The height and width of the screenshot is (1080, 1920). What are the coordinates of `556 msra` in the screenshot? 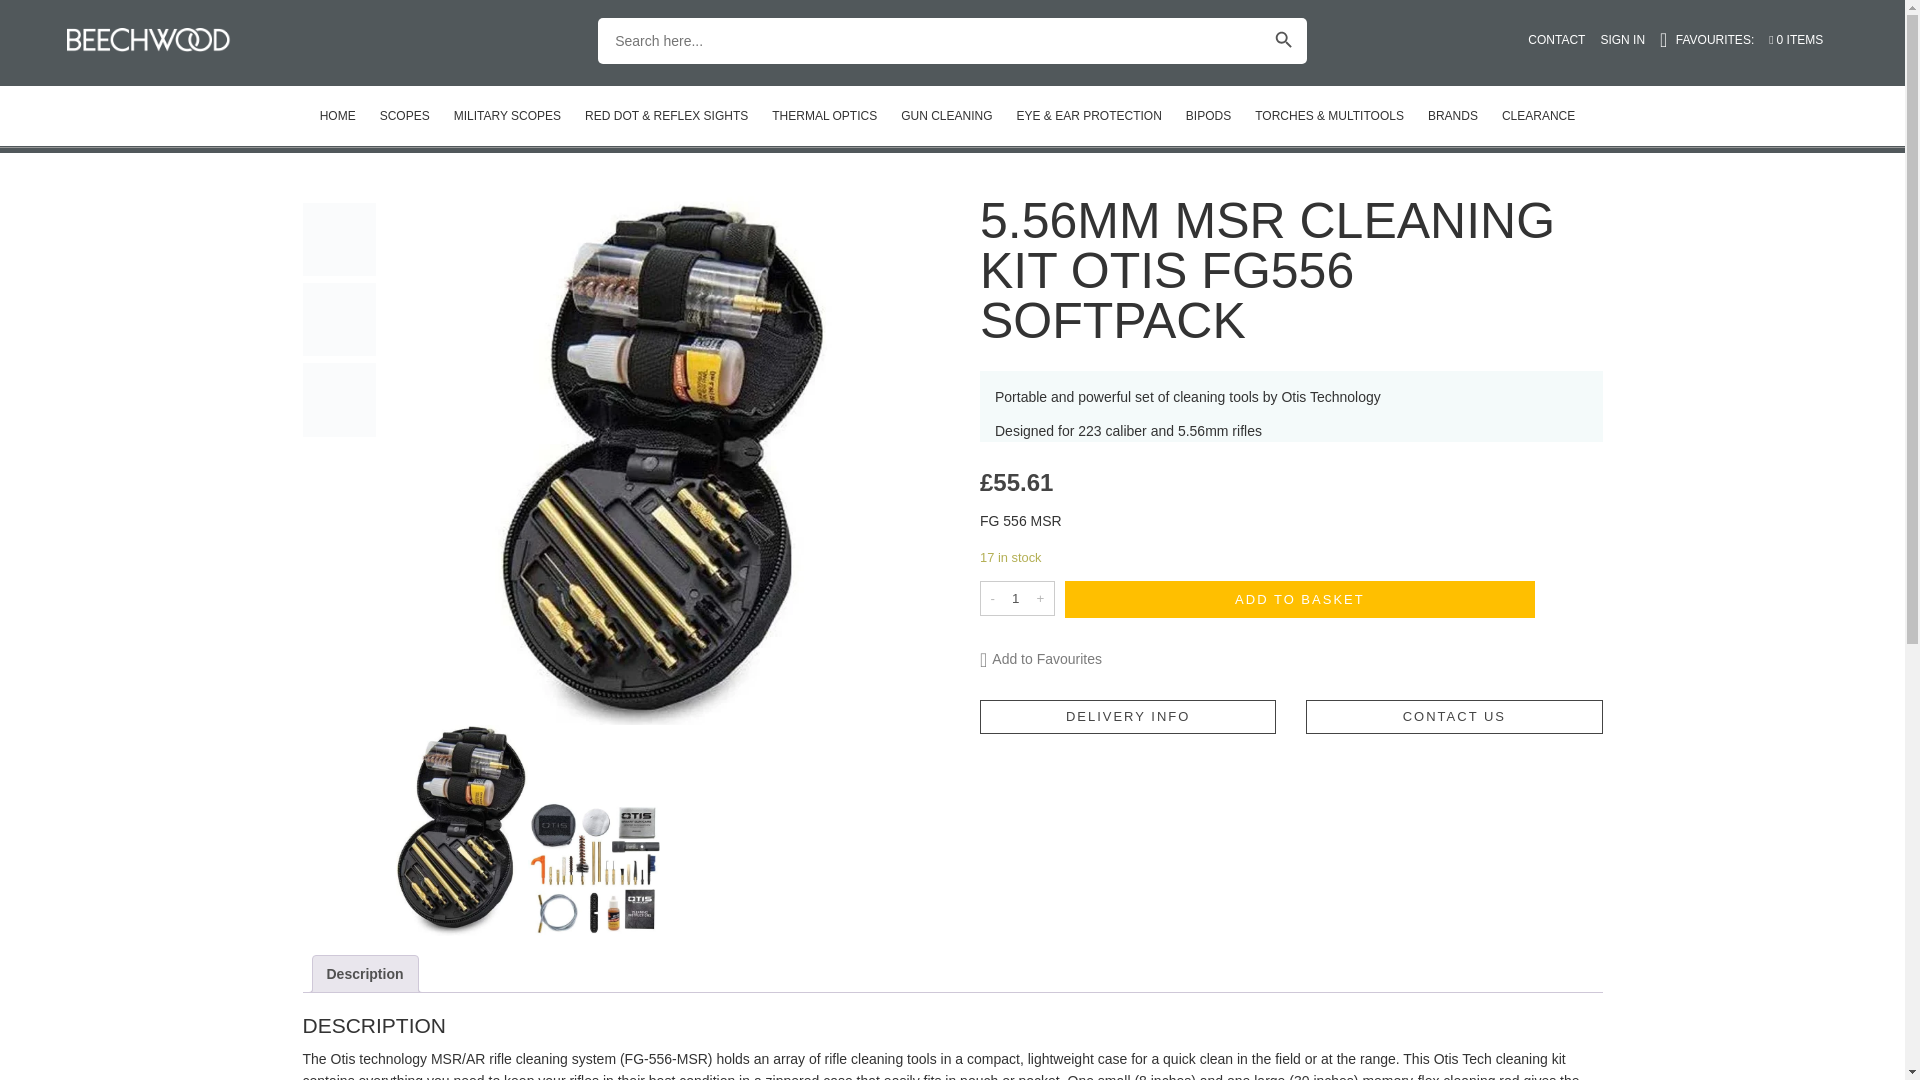 It's located at (338, 399).